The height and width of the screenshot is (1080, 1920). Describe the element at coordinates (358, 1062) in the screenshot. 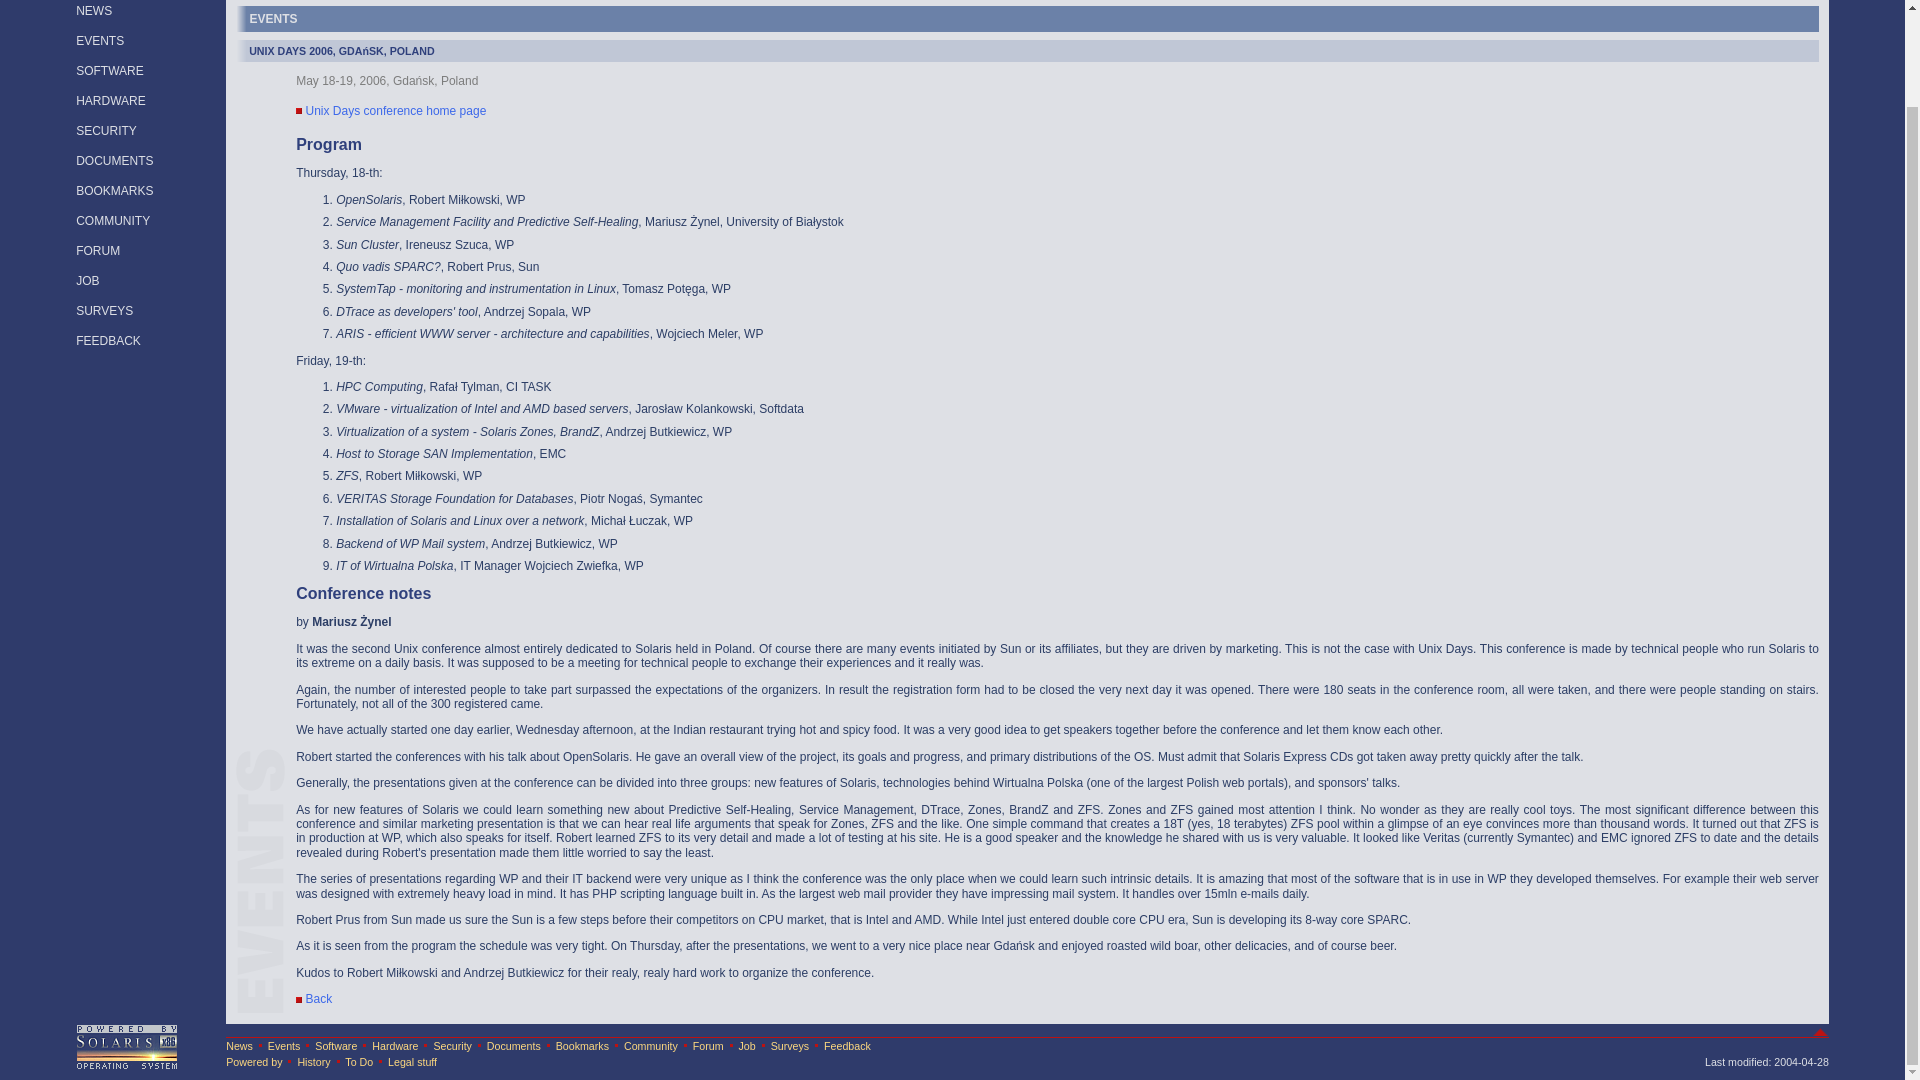

I see `To Do` at that location.